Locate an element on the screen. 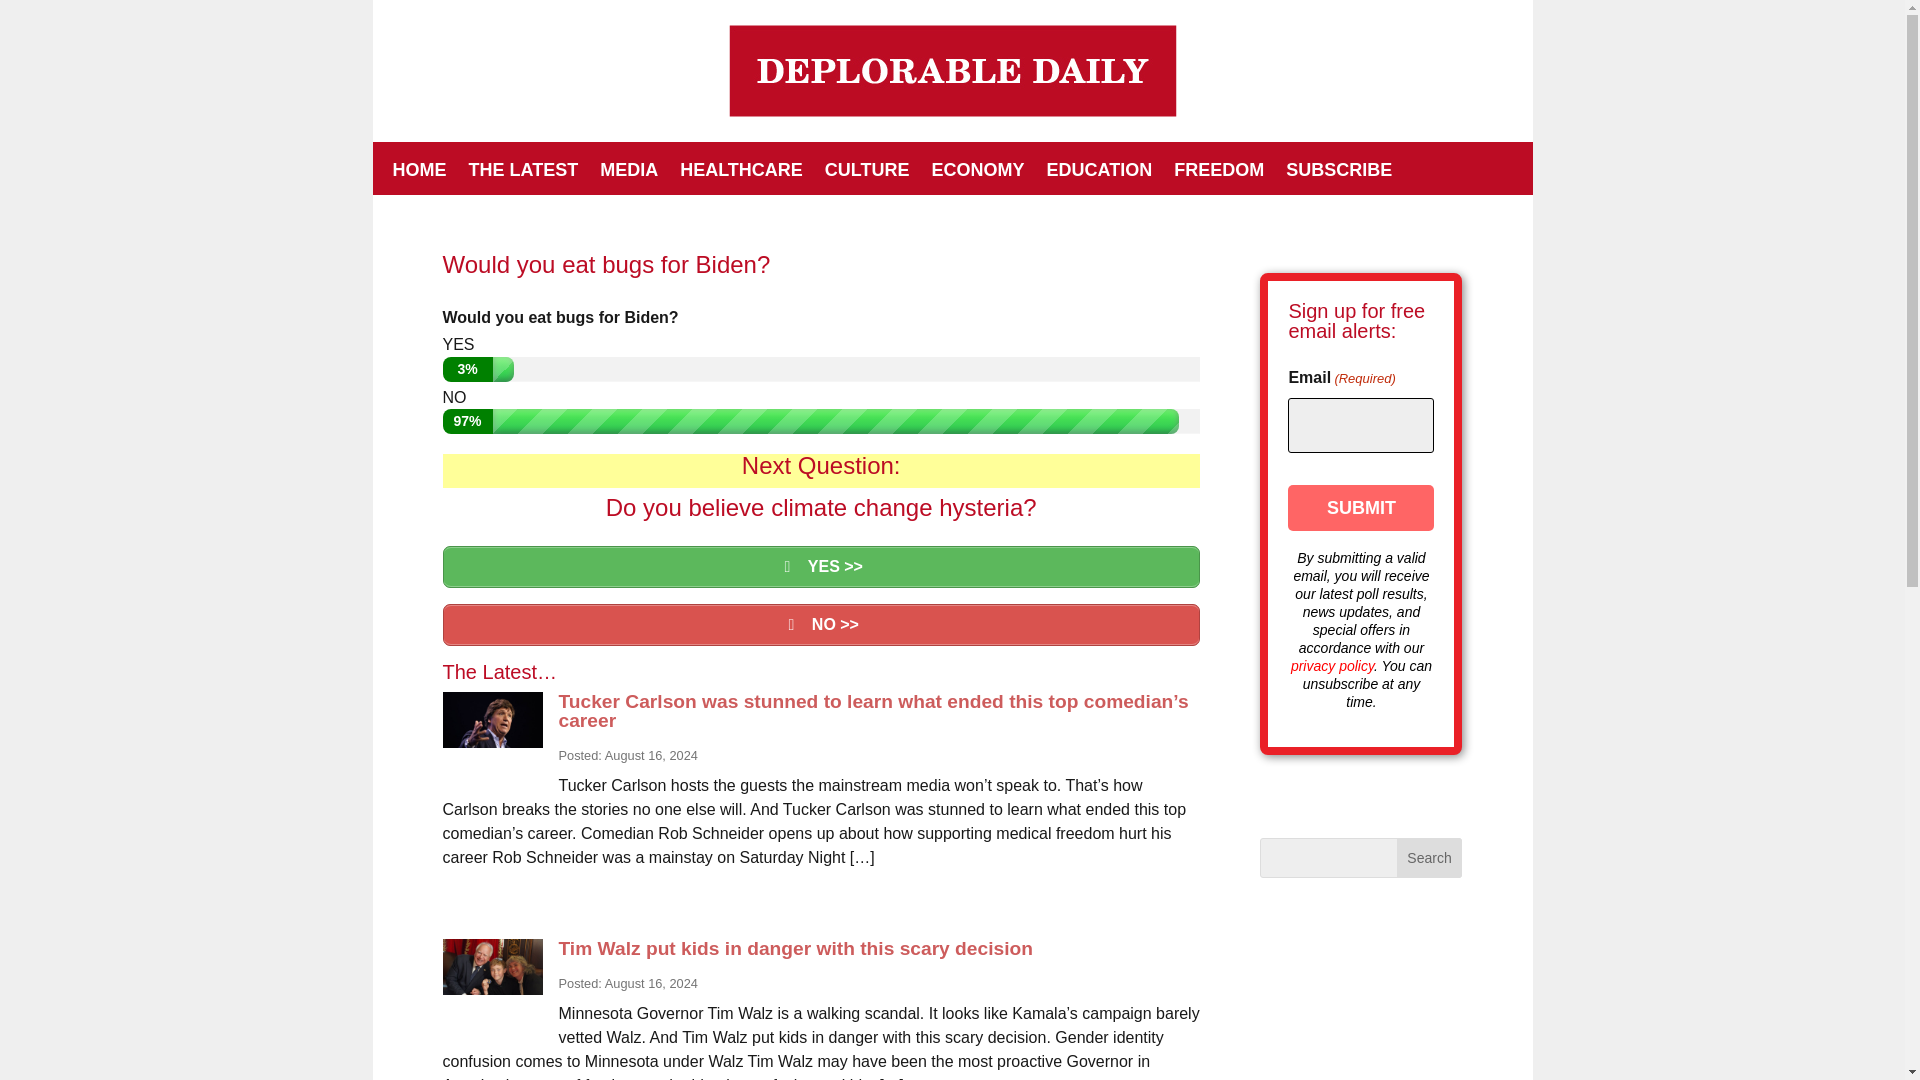 This screenshot has width=1920, height=1080. Tim Walz put kids in danger with this scary decision is located at coordinates (795, 948).